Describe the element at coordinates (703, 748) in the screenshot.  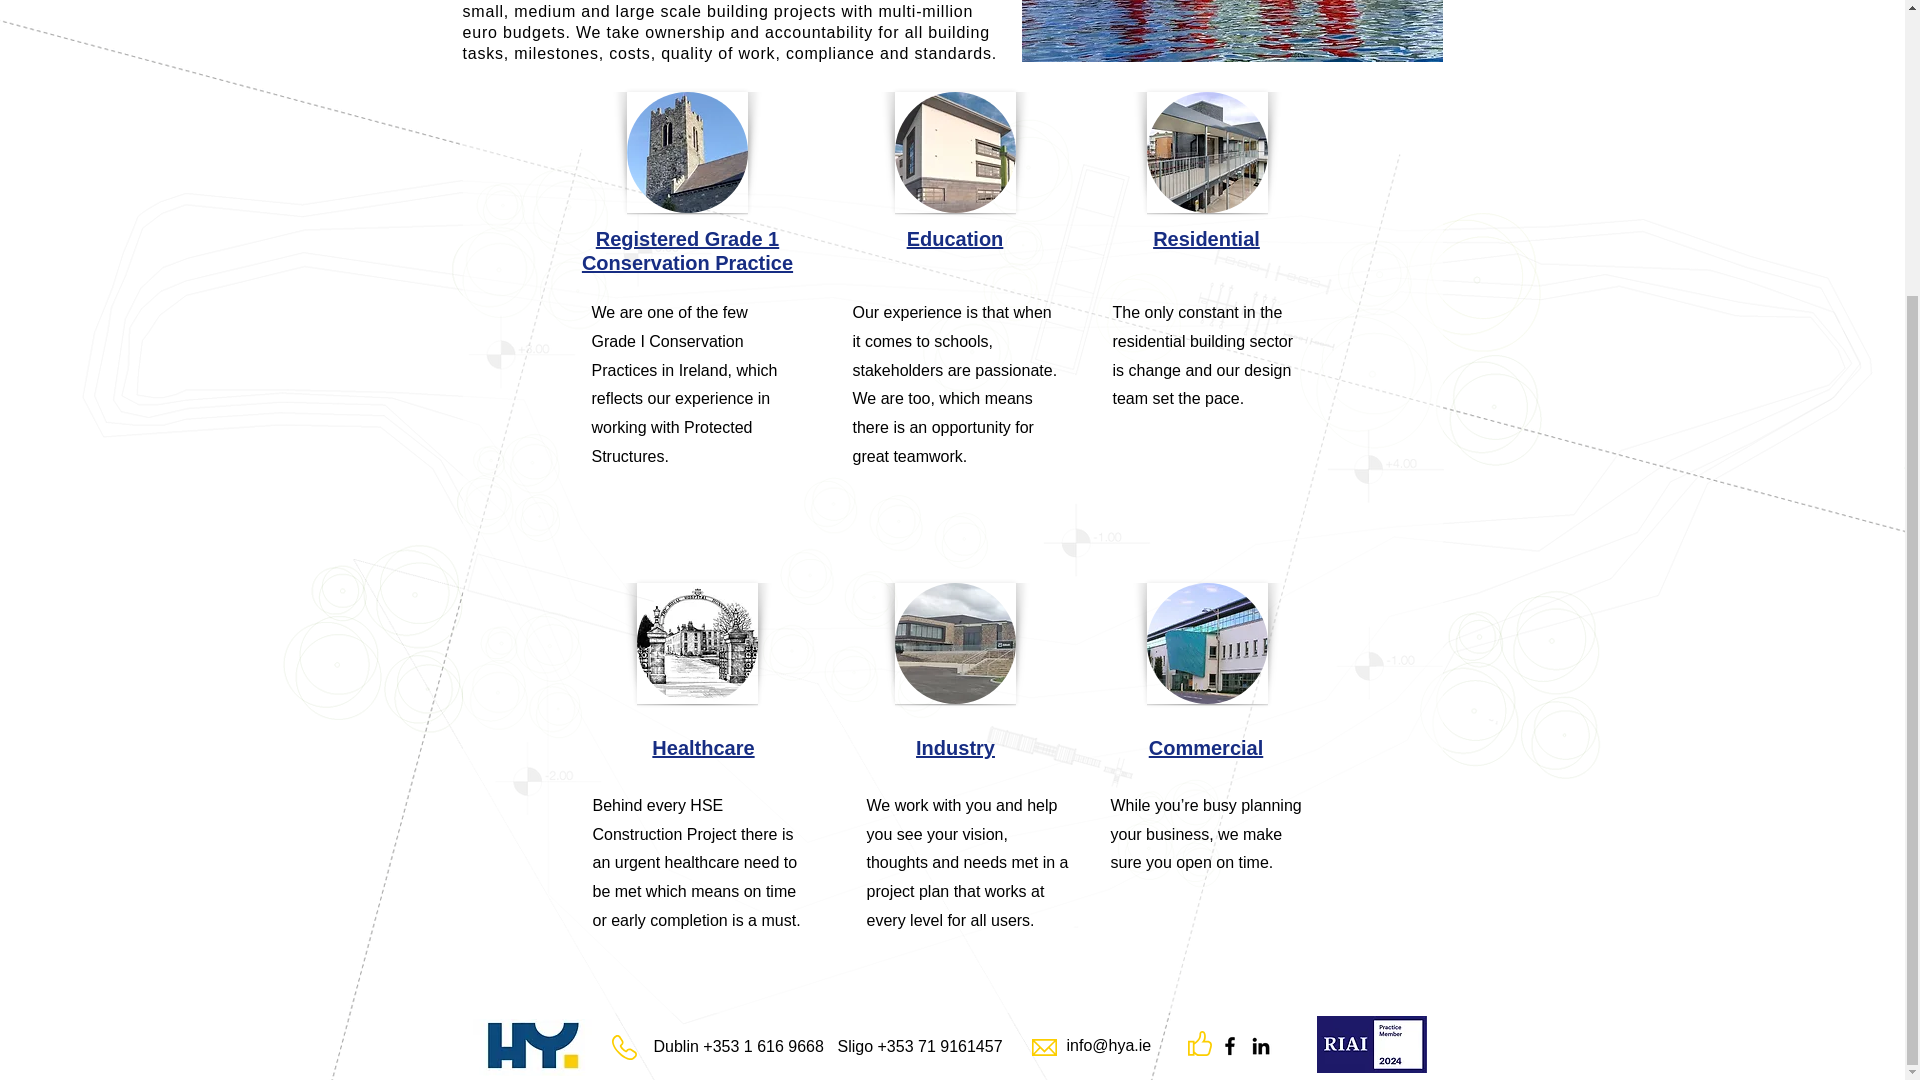
I see `Healthcare` at that location.